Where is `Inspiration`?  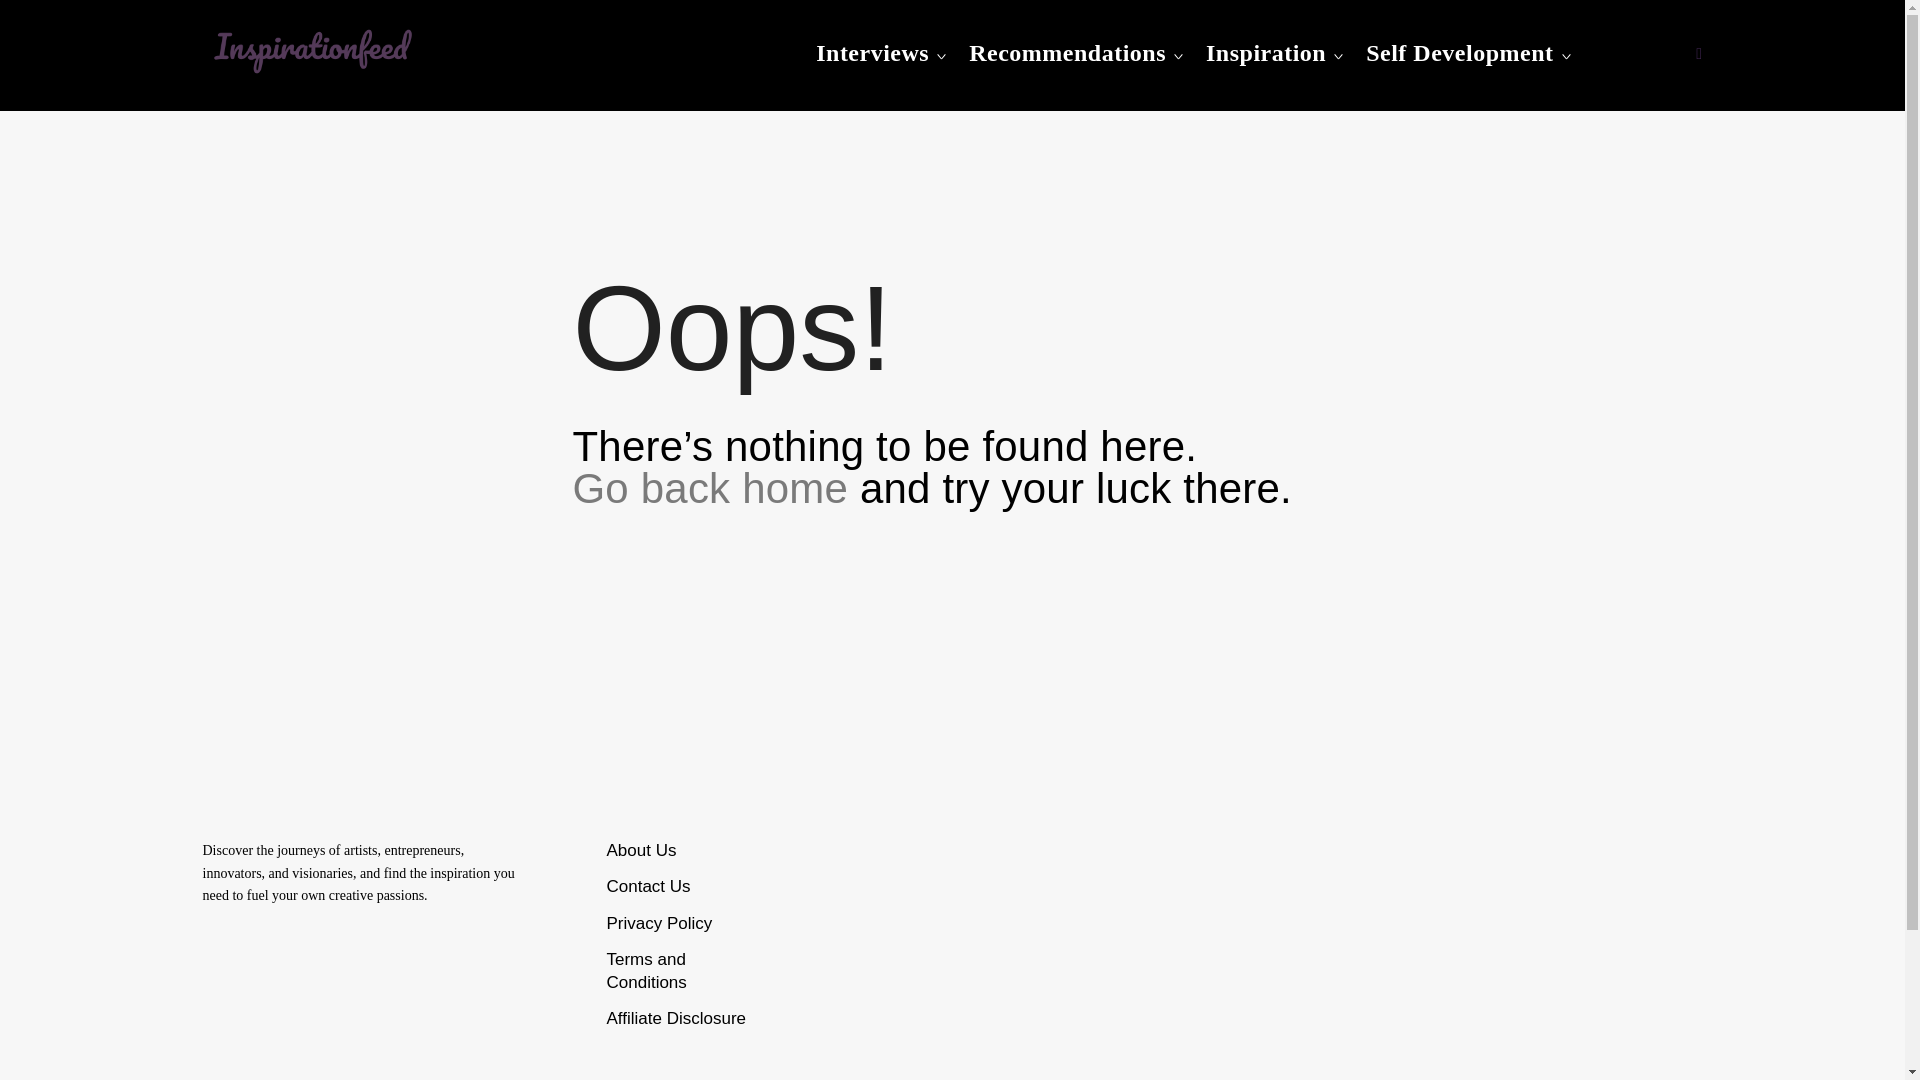
Inspiration is located at coordinates (1266, 53).